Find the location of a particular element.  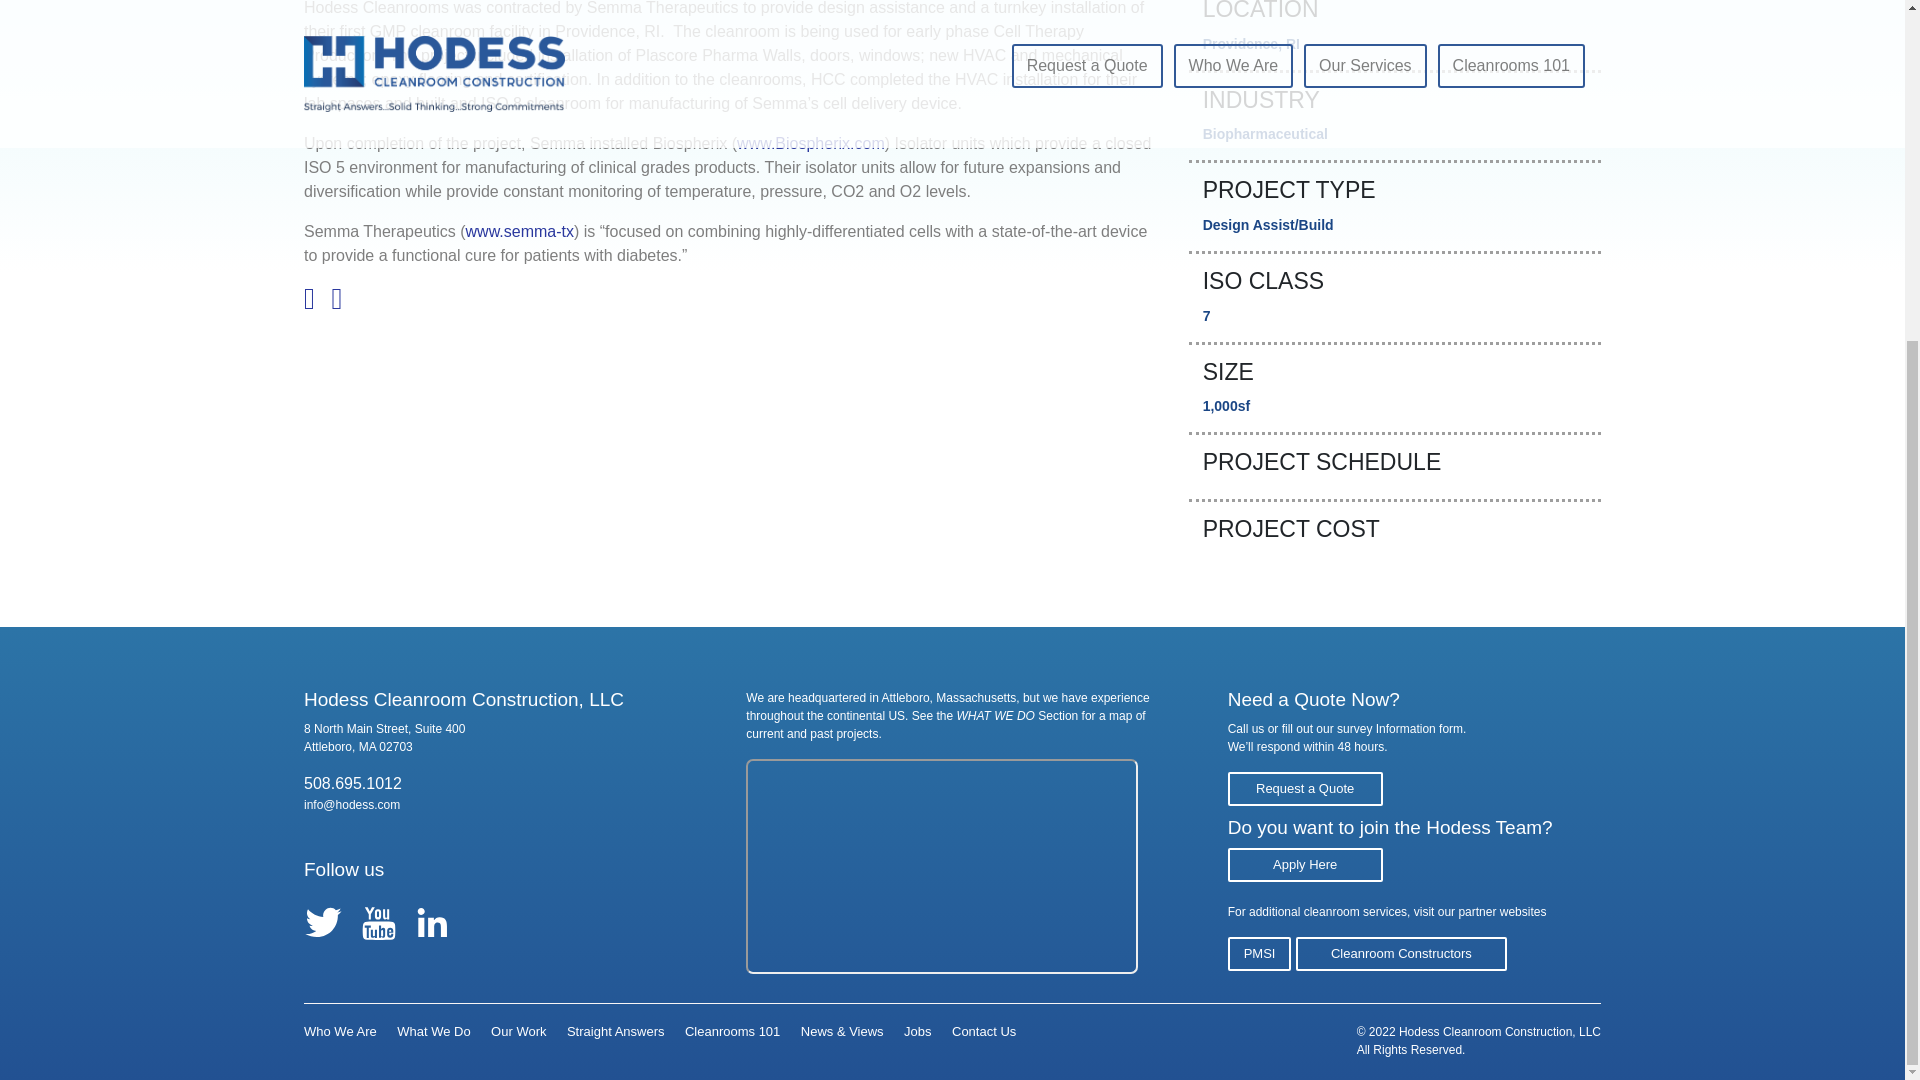

PMSI is located at coordinates (1260, 954).